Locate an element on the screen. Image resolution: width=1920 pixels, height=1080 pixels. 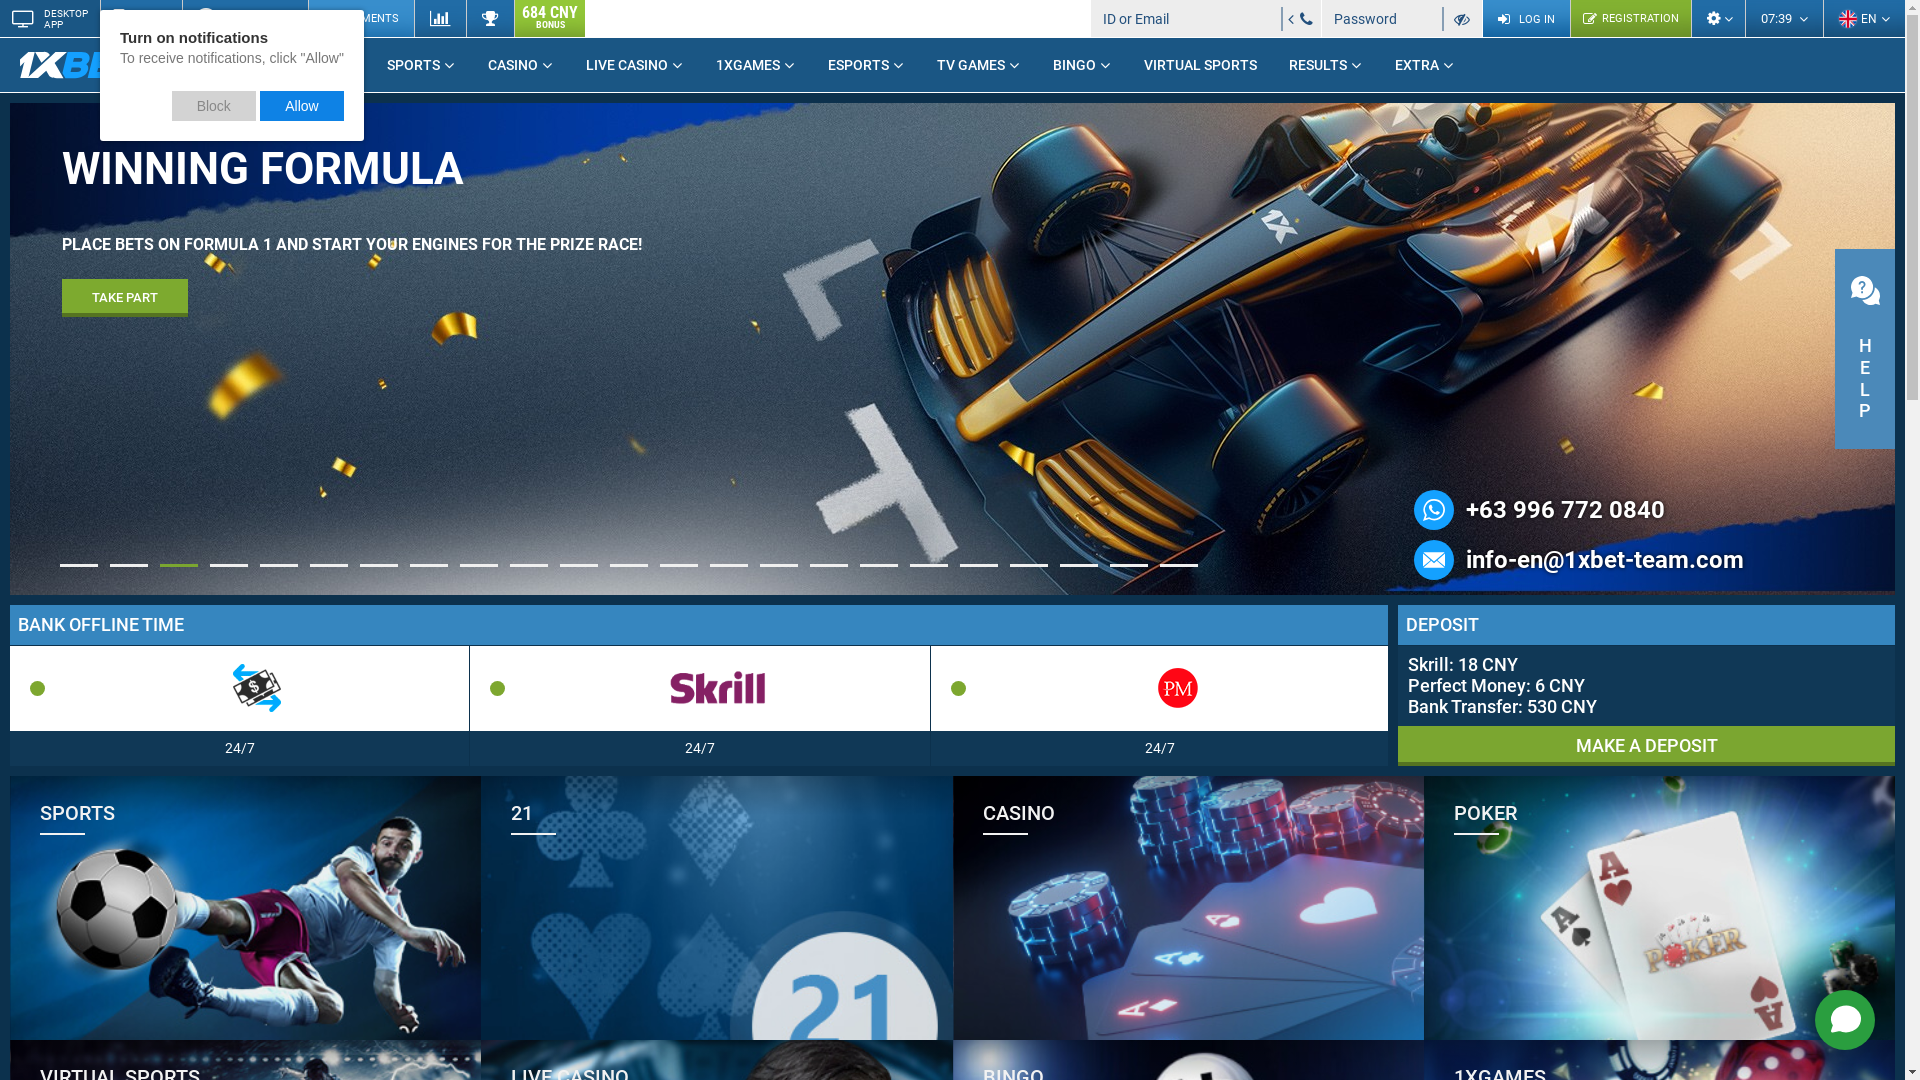
TV GAMES is located at coordinates (979, 65).